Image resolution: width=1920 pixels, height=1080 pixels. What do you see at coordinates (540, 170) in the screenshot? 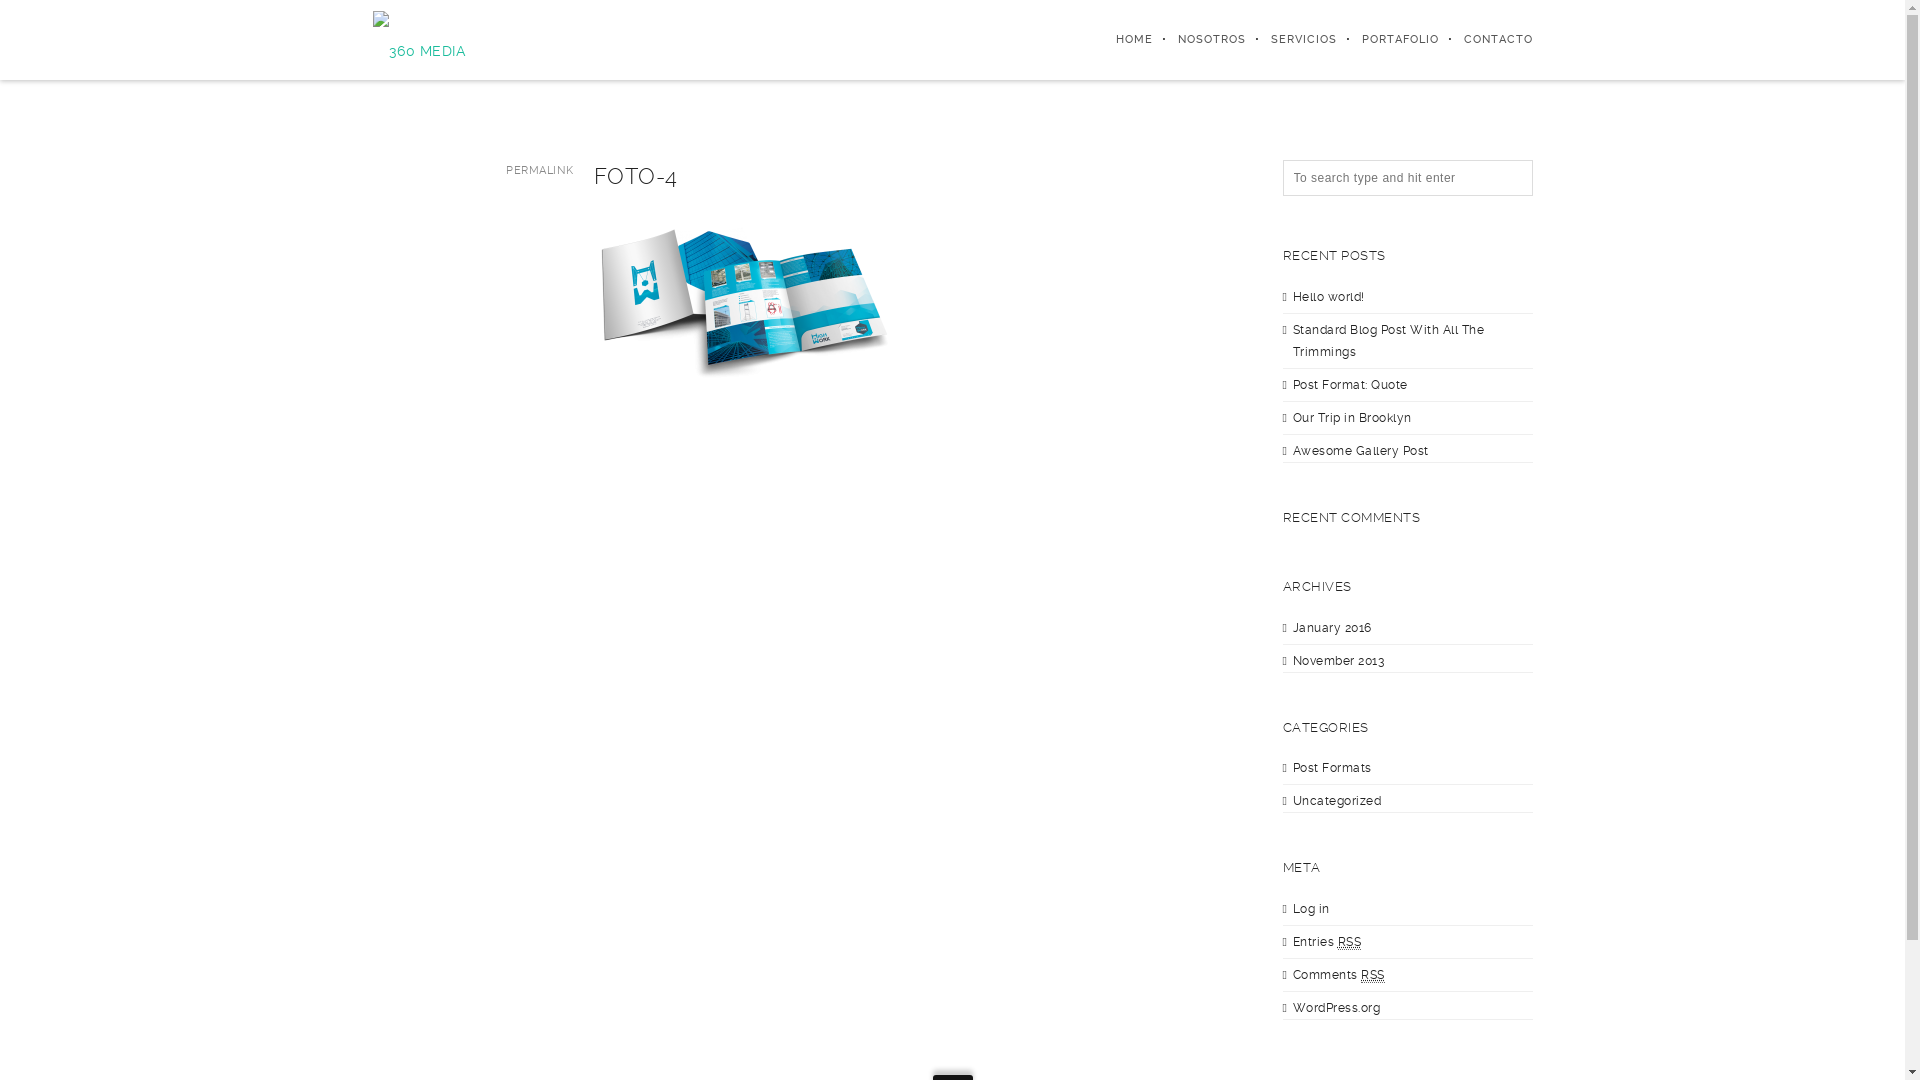
I see `PERMALINK` at bounding box center [540, 170].